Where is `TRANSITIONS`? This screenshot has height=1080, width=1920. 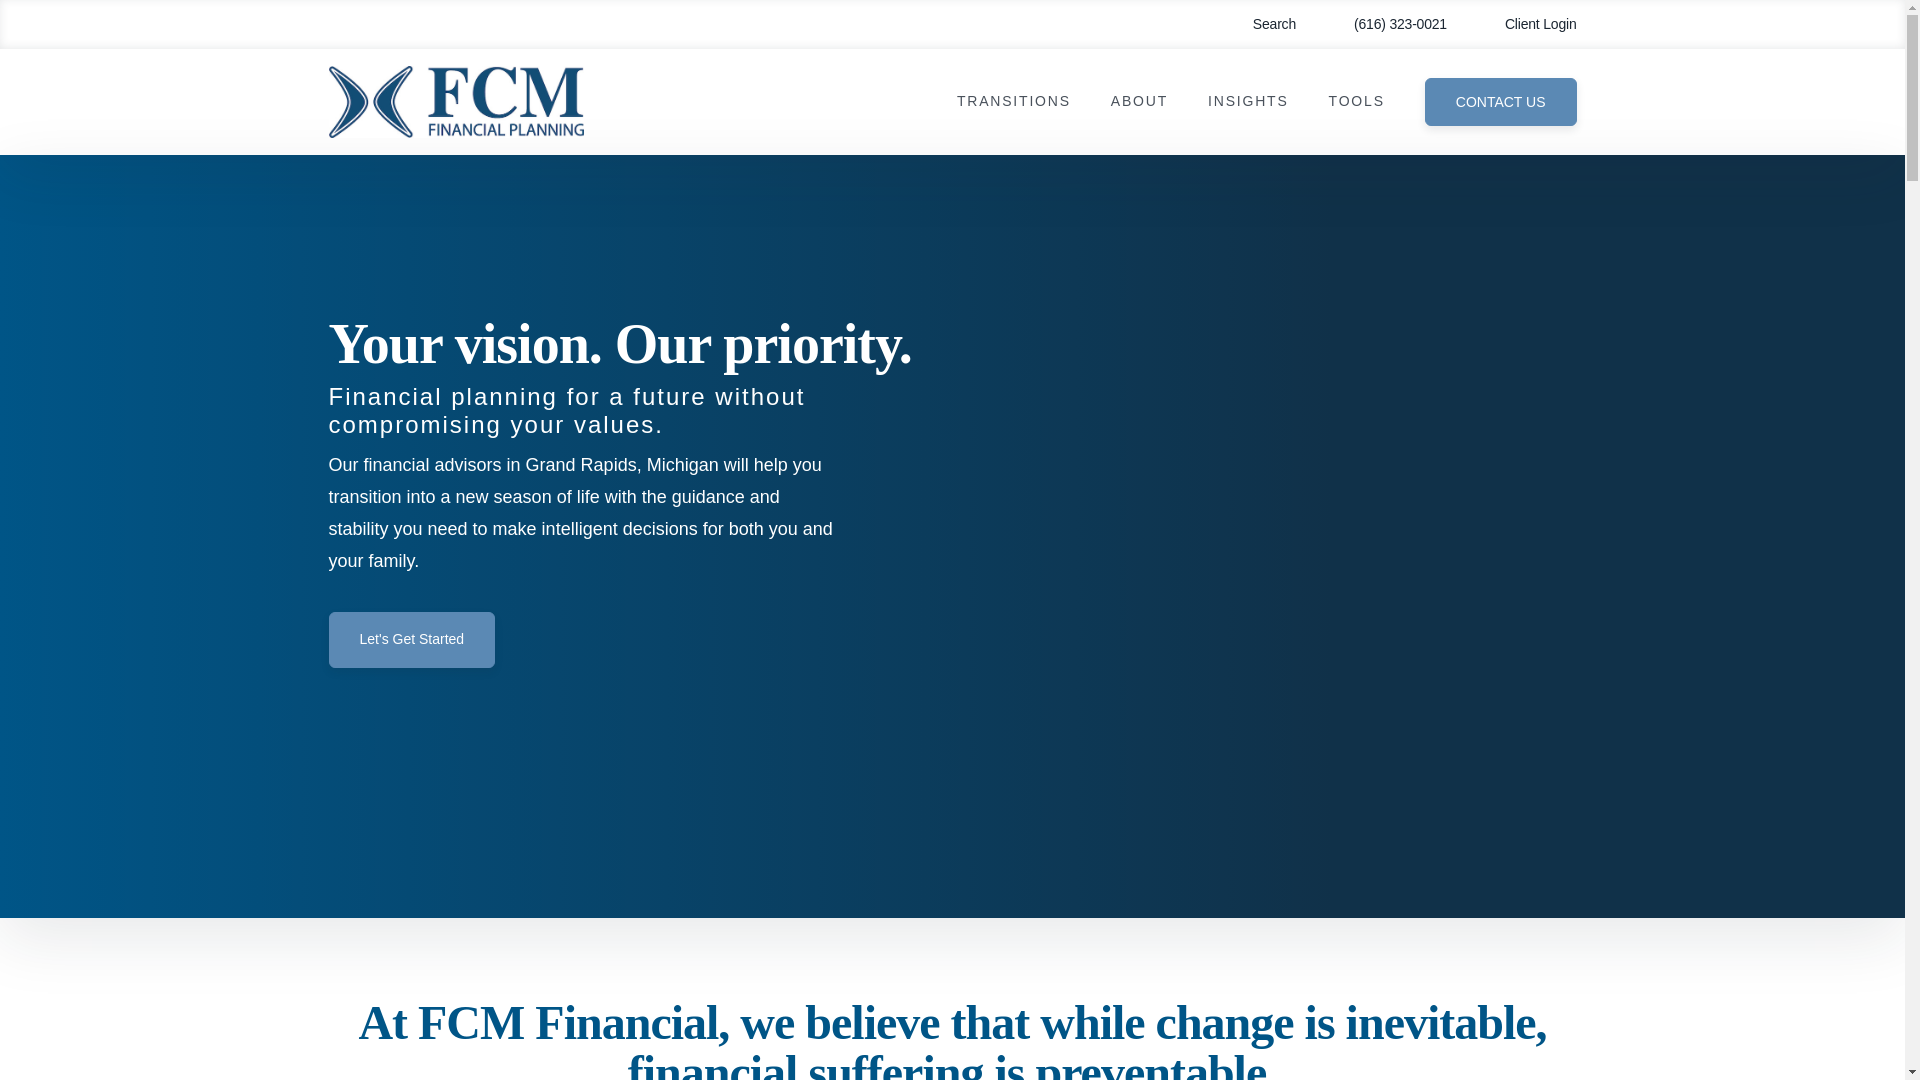
TRANSITIONS is located at coordinates (1014, 102).